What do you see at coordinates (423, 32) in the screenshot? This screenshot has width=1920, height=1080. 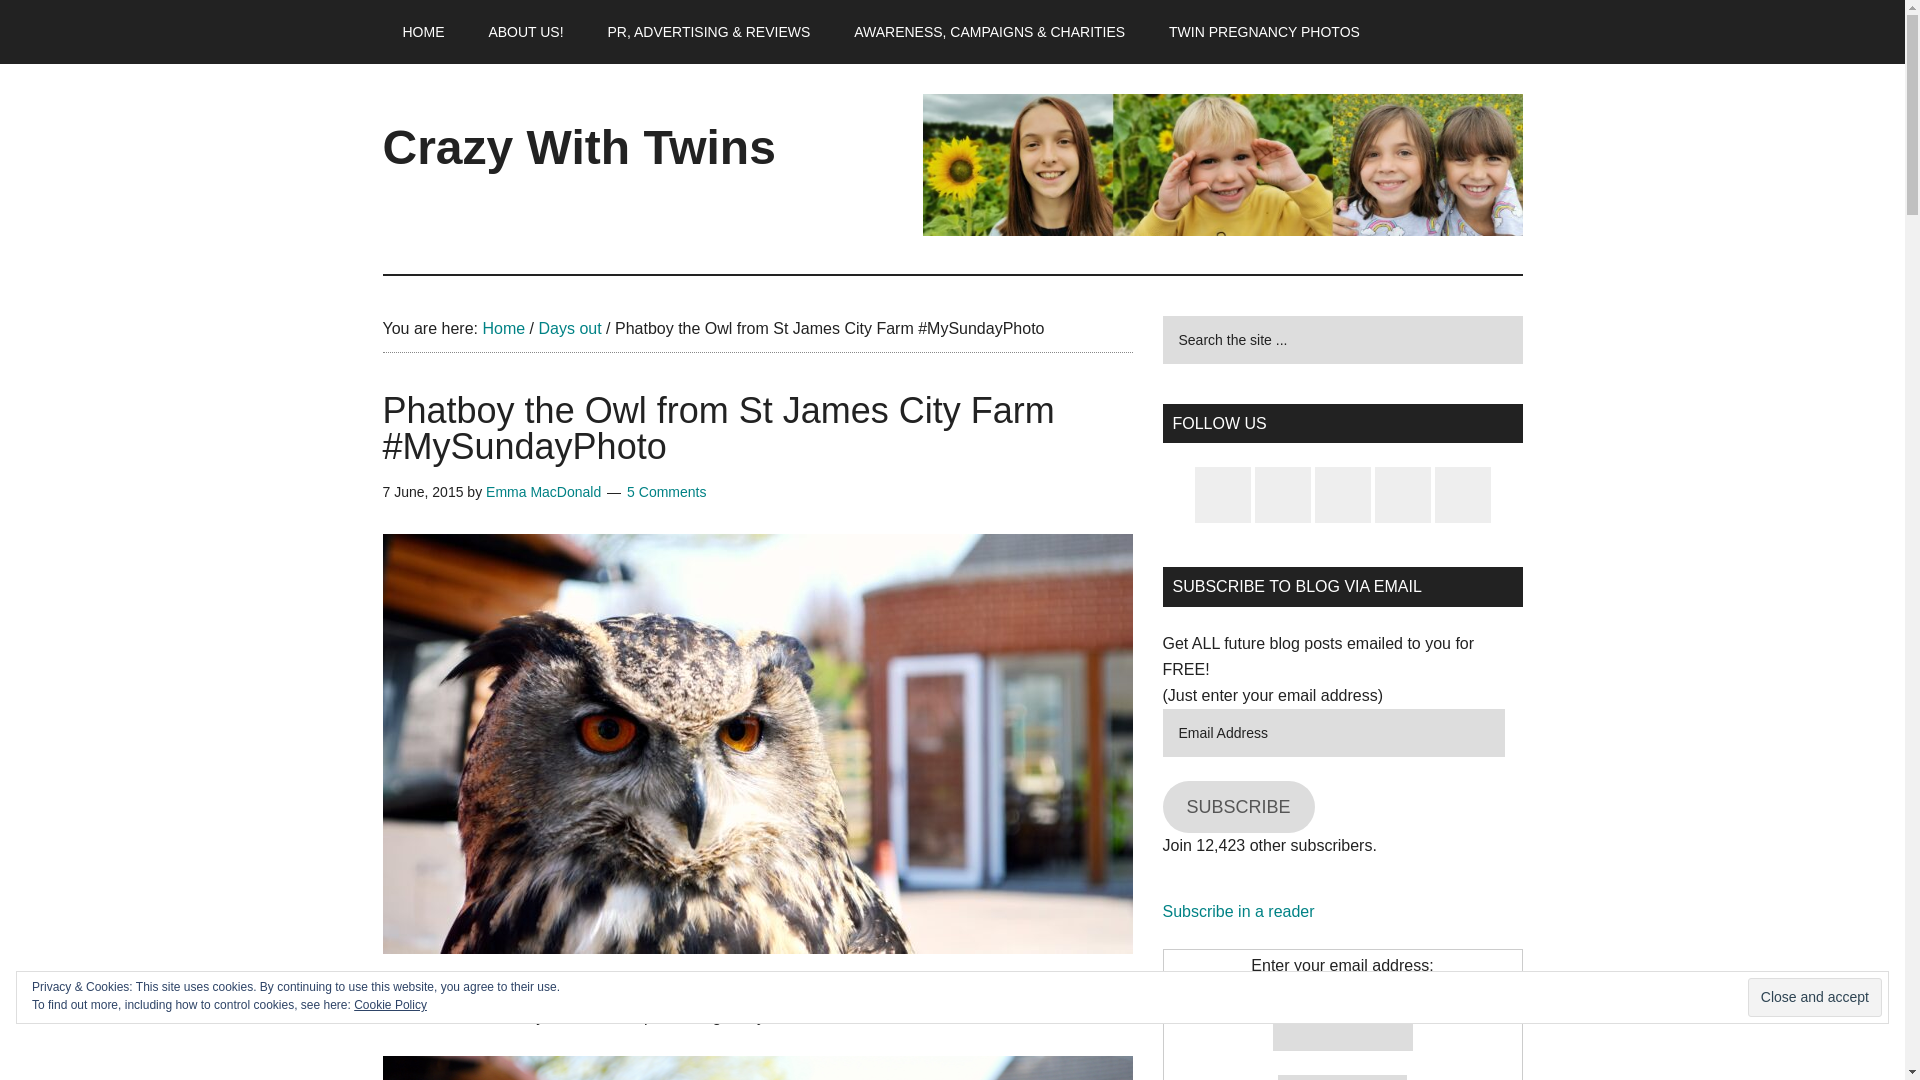 I see `HOME` at bounding box center [423, 32].